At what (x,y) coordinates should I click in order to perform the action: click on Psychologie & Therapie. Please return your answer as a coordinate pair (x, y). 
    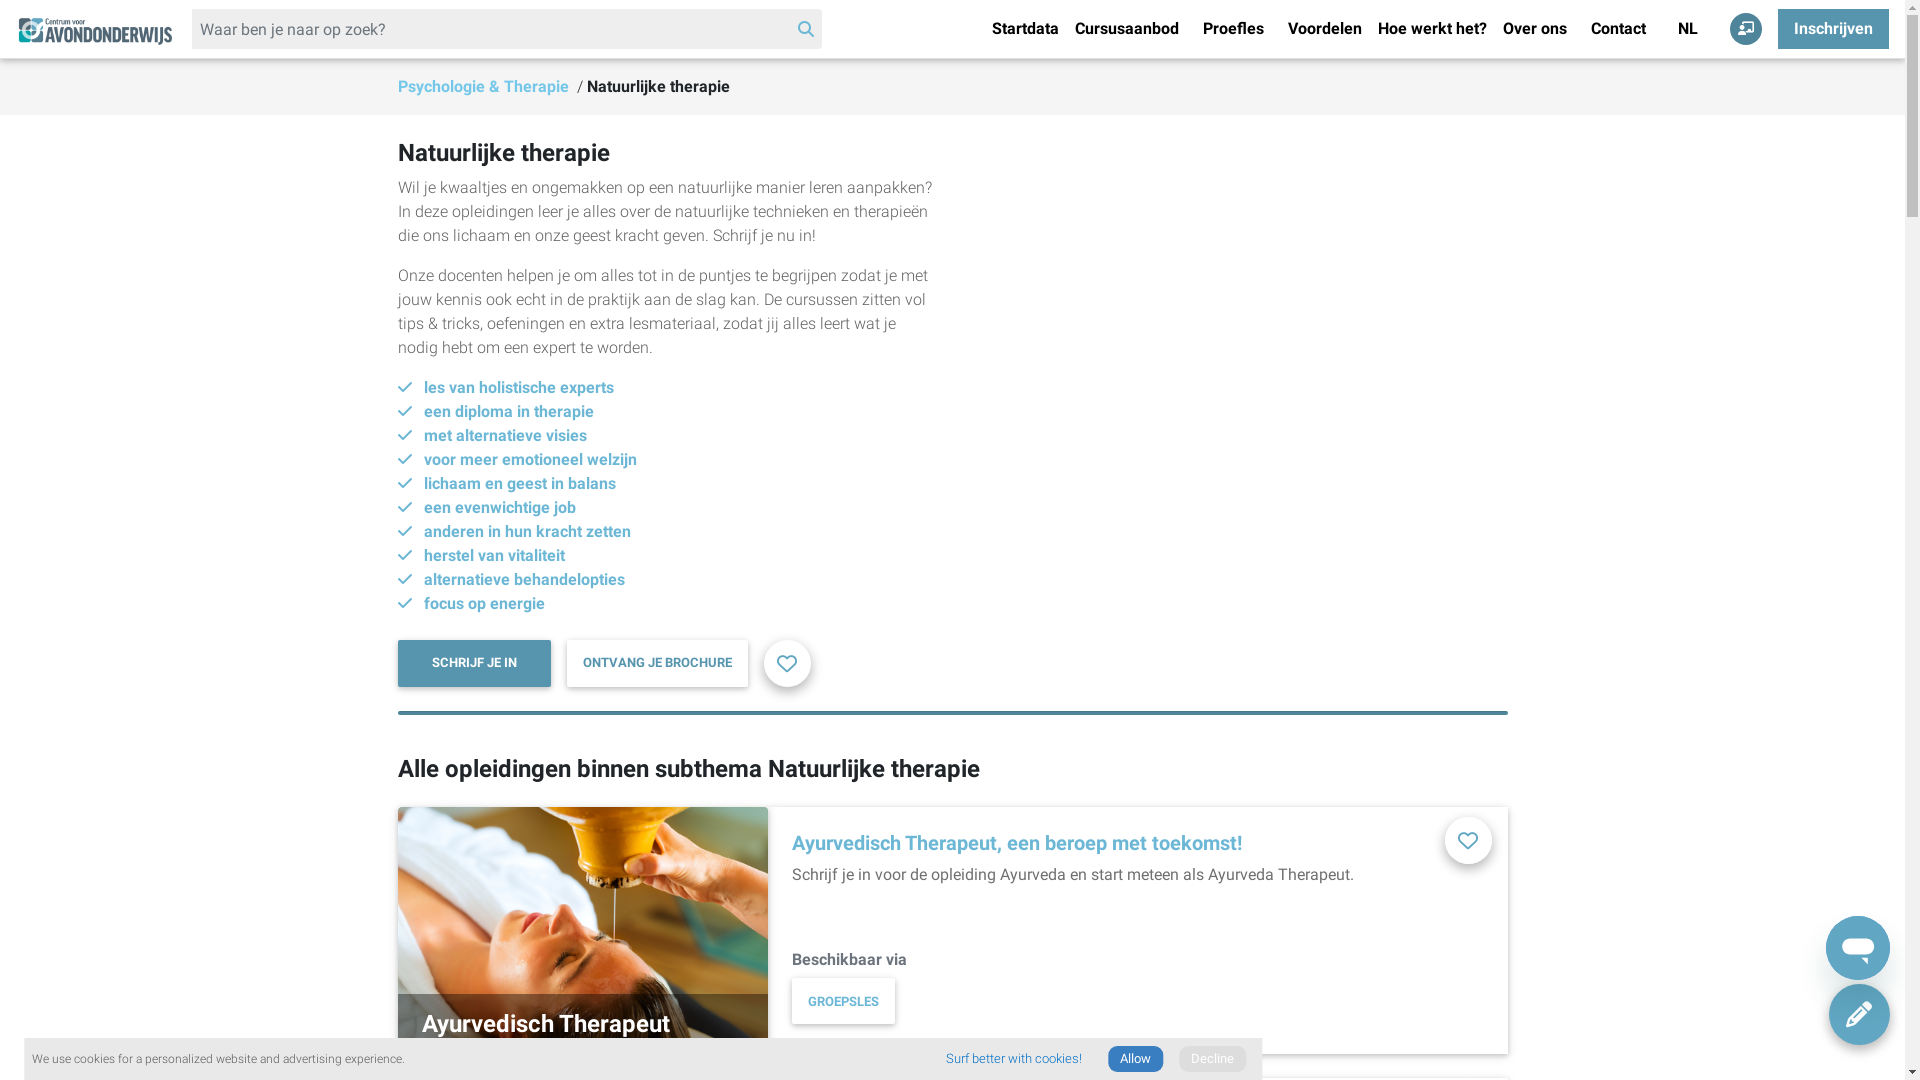
    Looking at the image, I should click on (486, 86).